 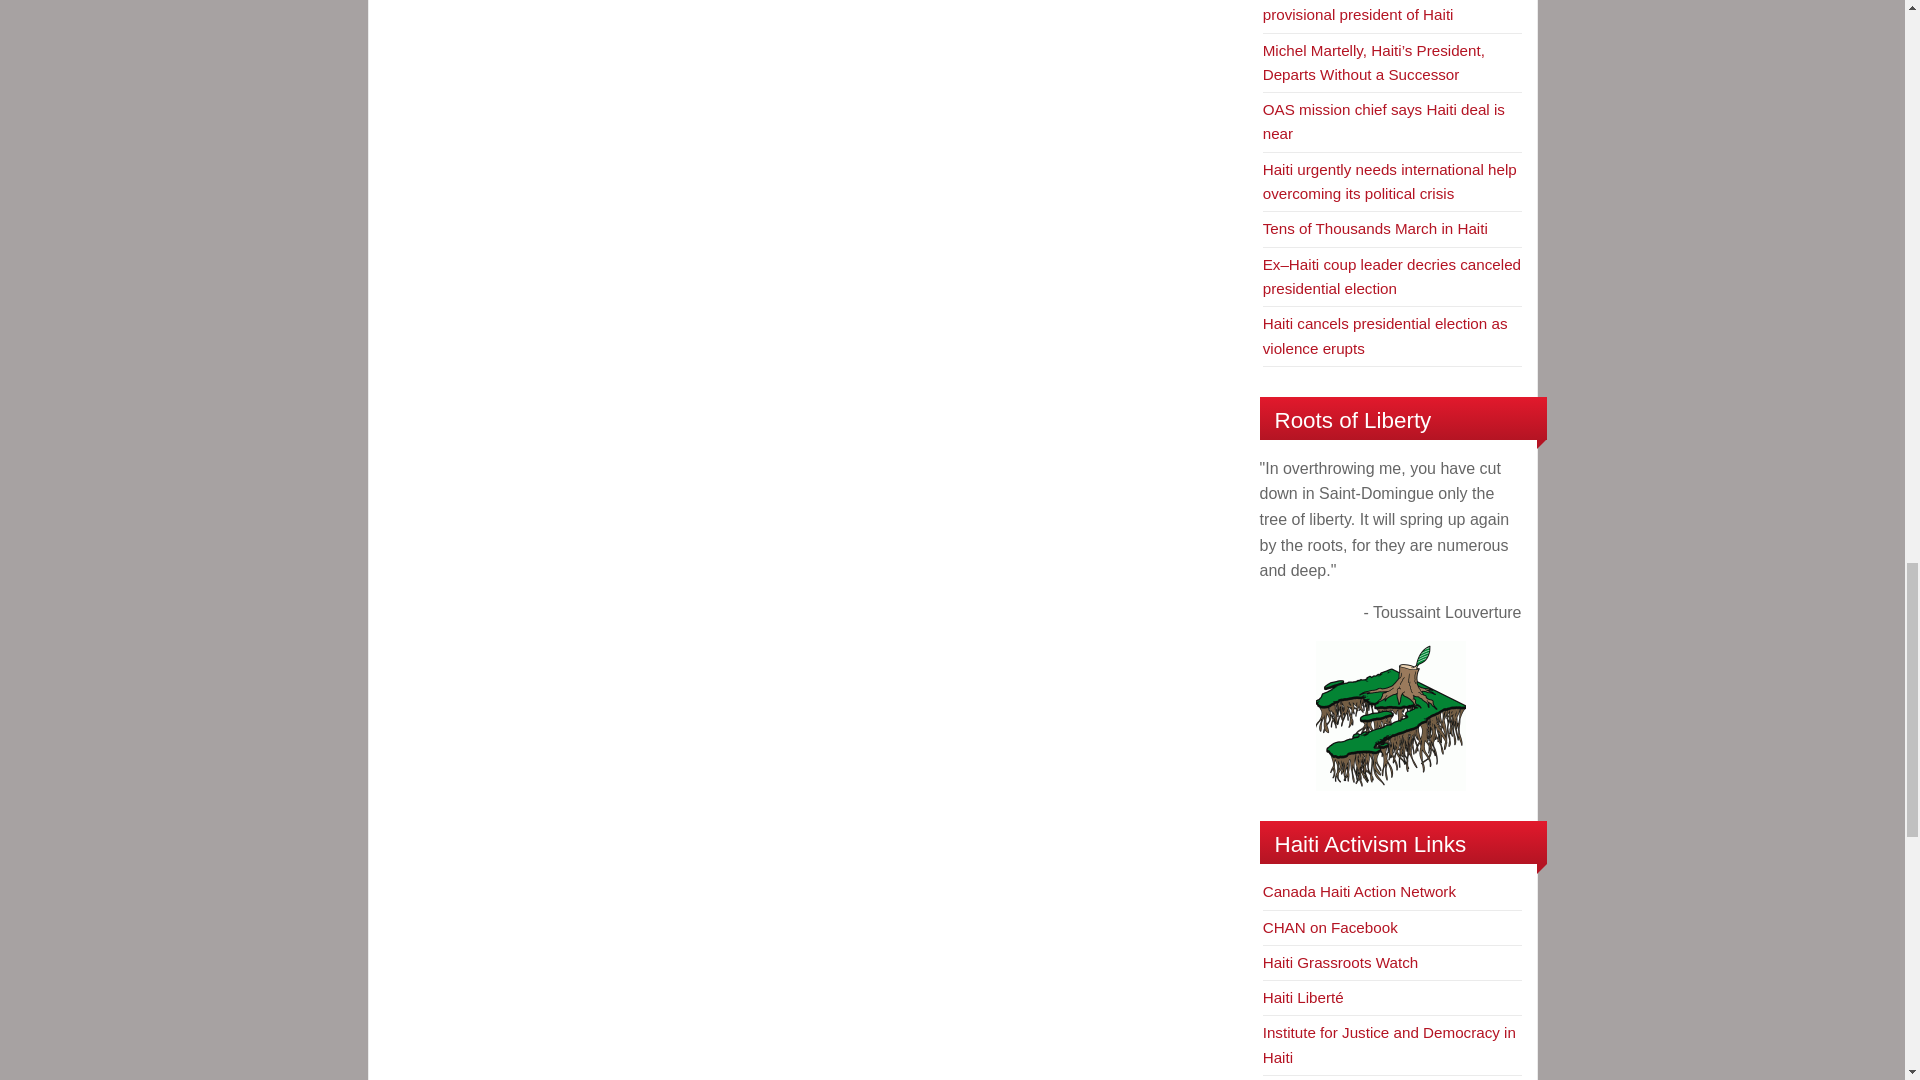 What do you see at coordinates (1384, 121) in the screenshot?
I see `OAS mission chief says Haiti deal is near` at bounding box center [1384, 121].